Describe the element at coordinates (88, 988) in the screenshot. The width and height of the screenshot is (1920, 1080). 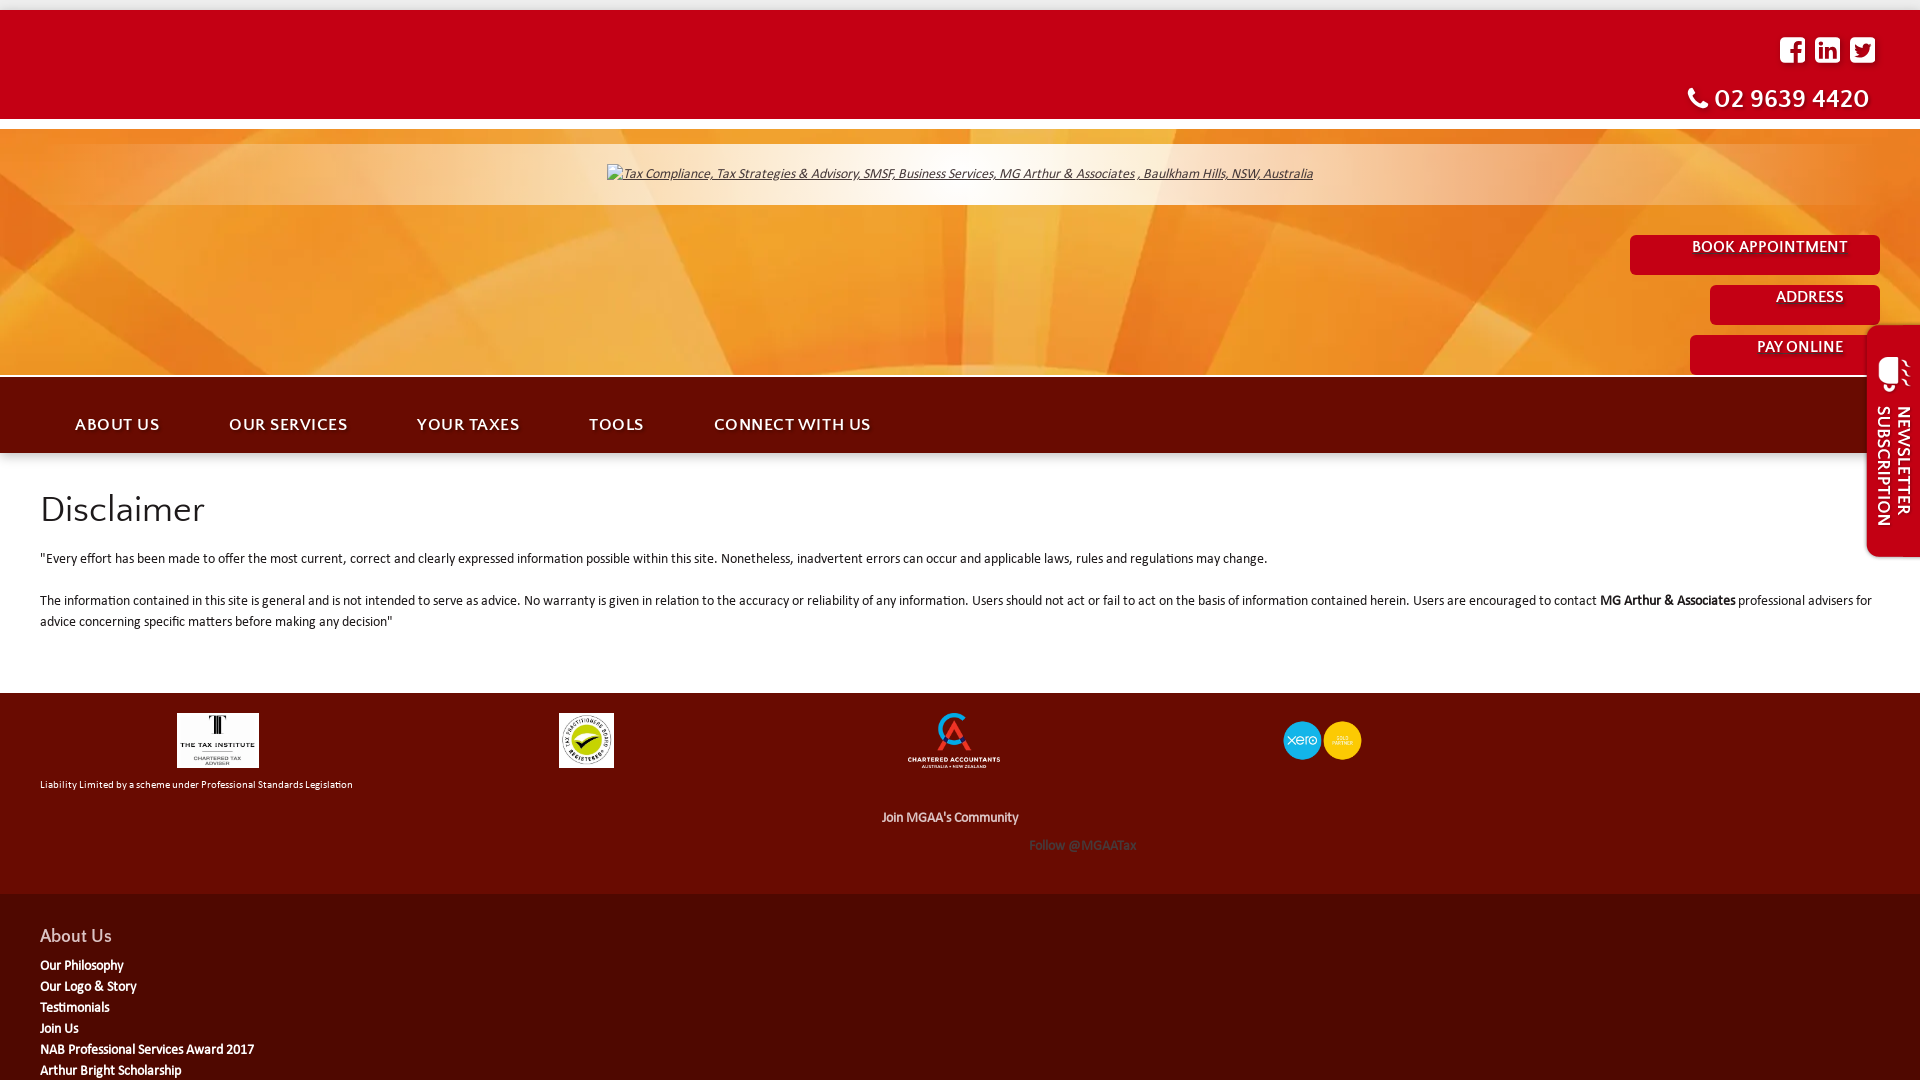
I see `Our Logo & Story` at that location.